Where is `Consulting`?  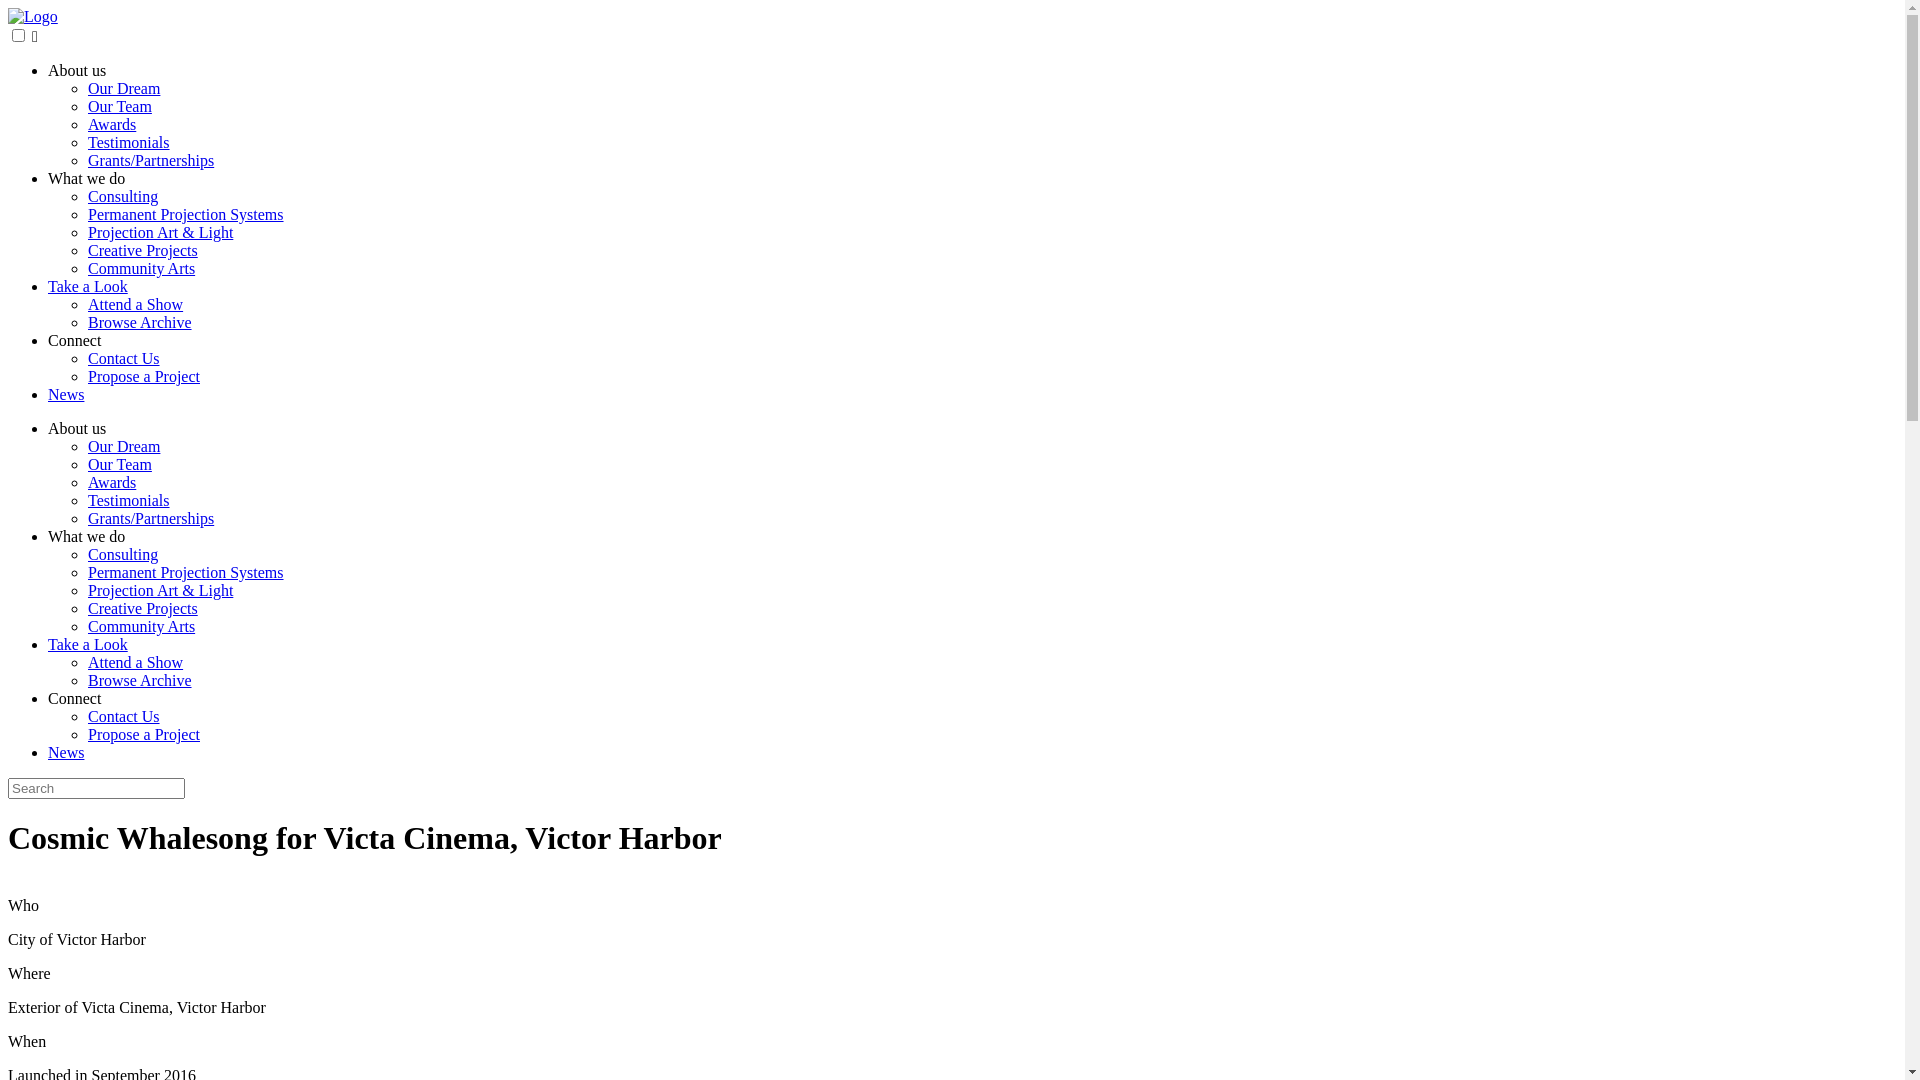
Consulting is located at coordinates (123, 554).